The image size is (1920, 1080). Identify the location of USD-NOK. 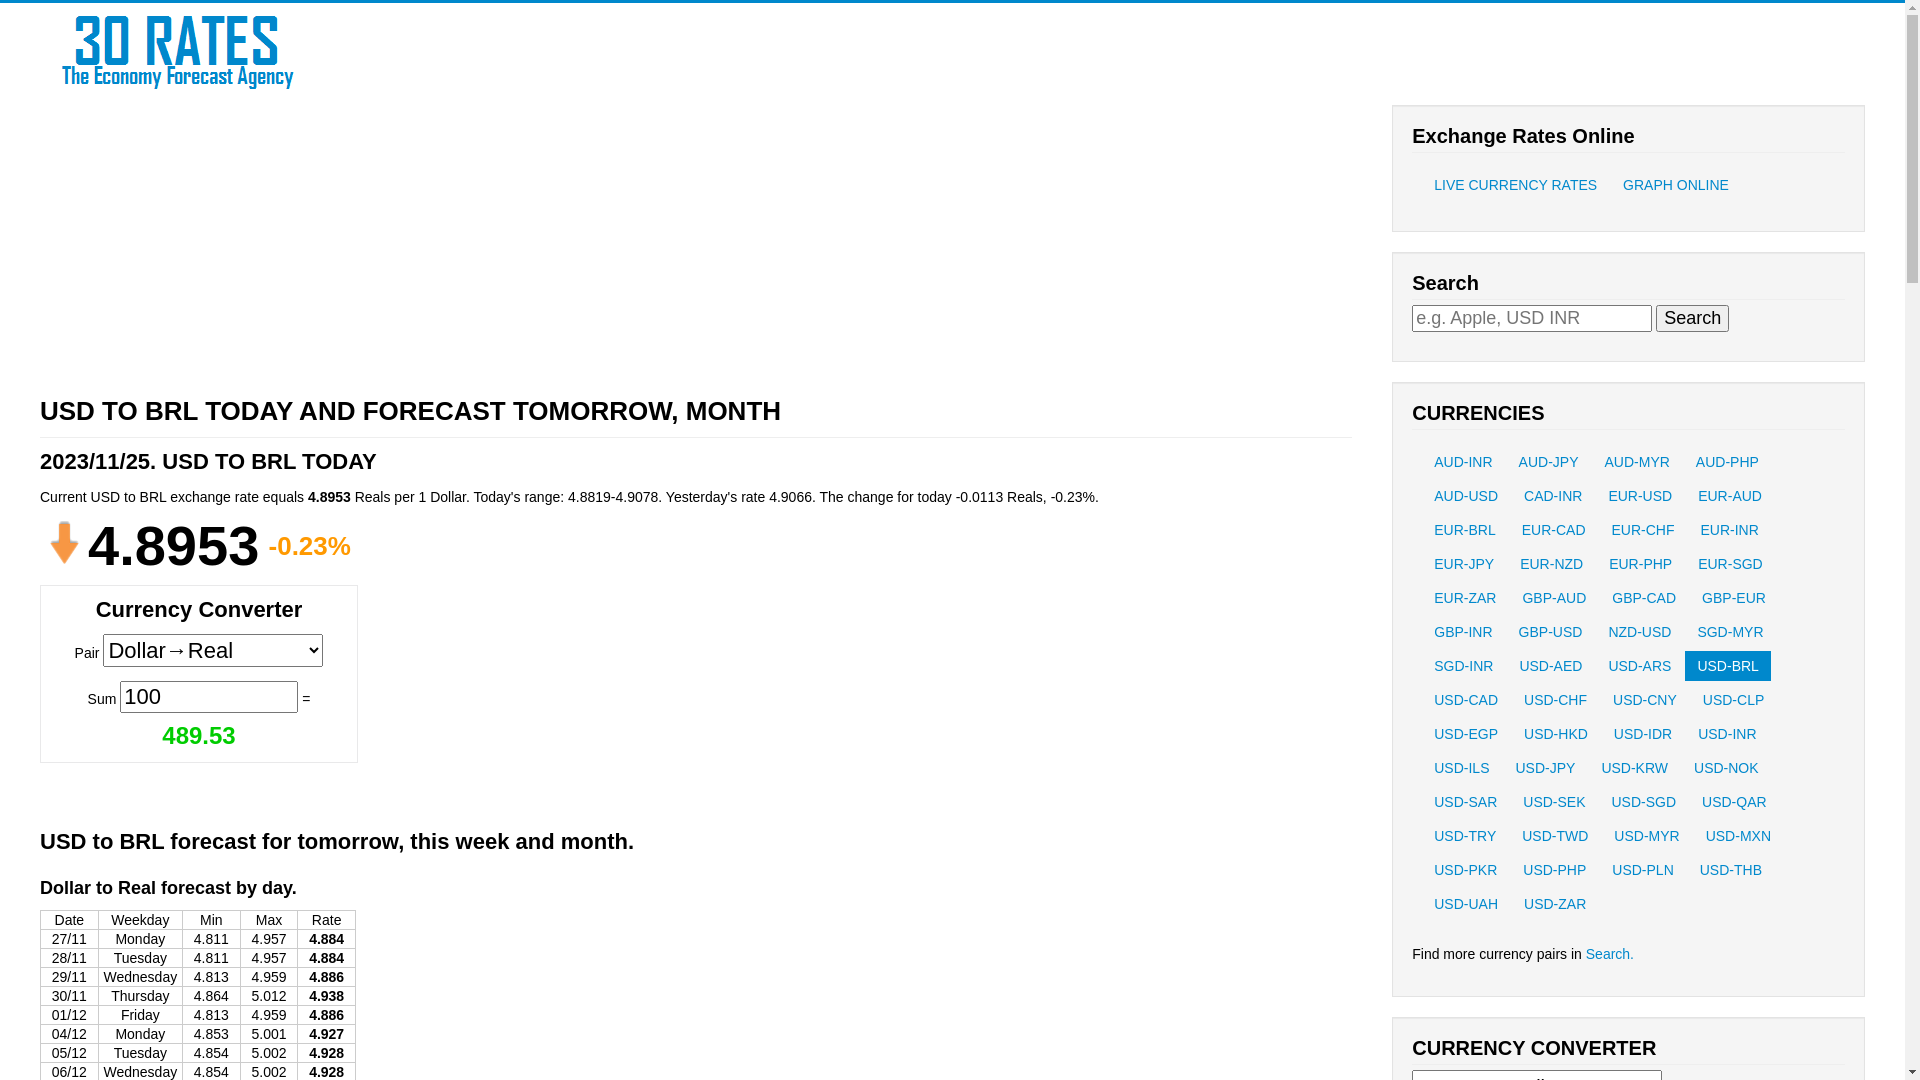
(1726, 768).